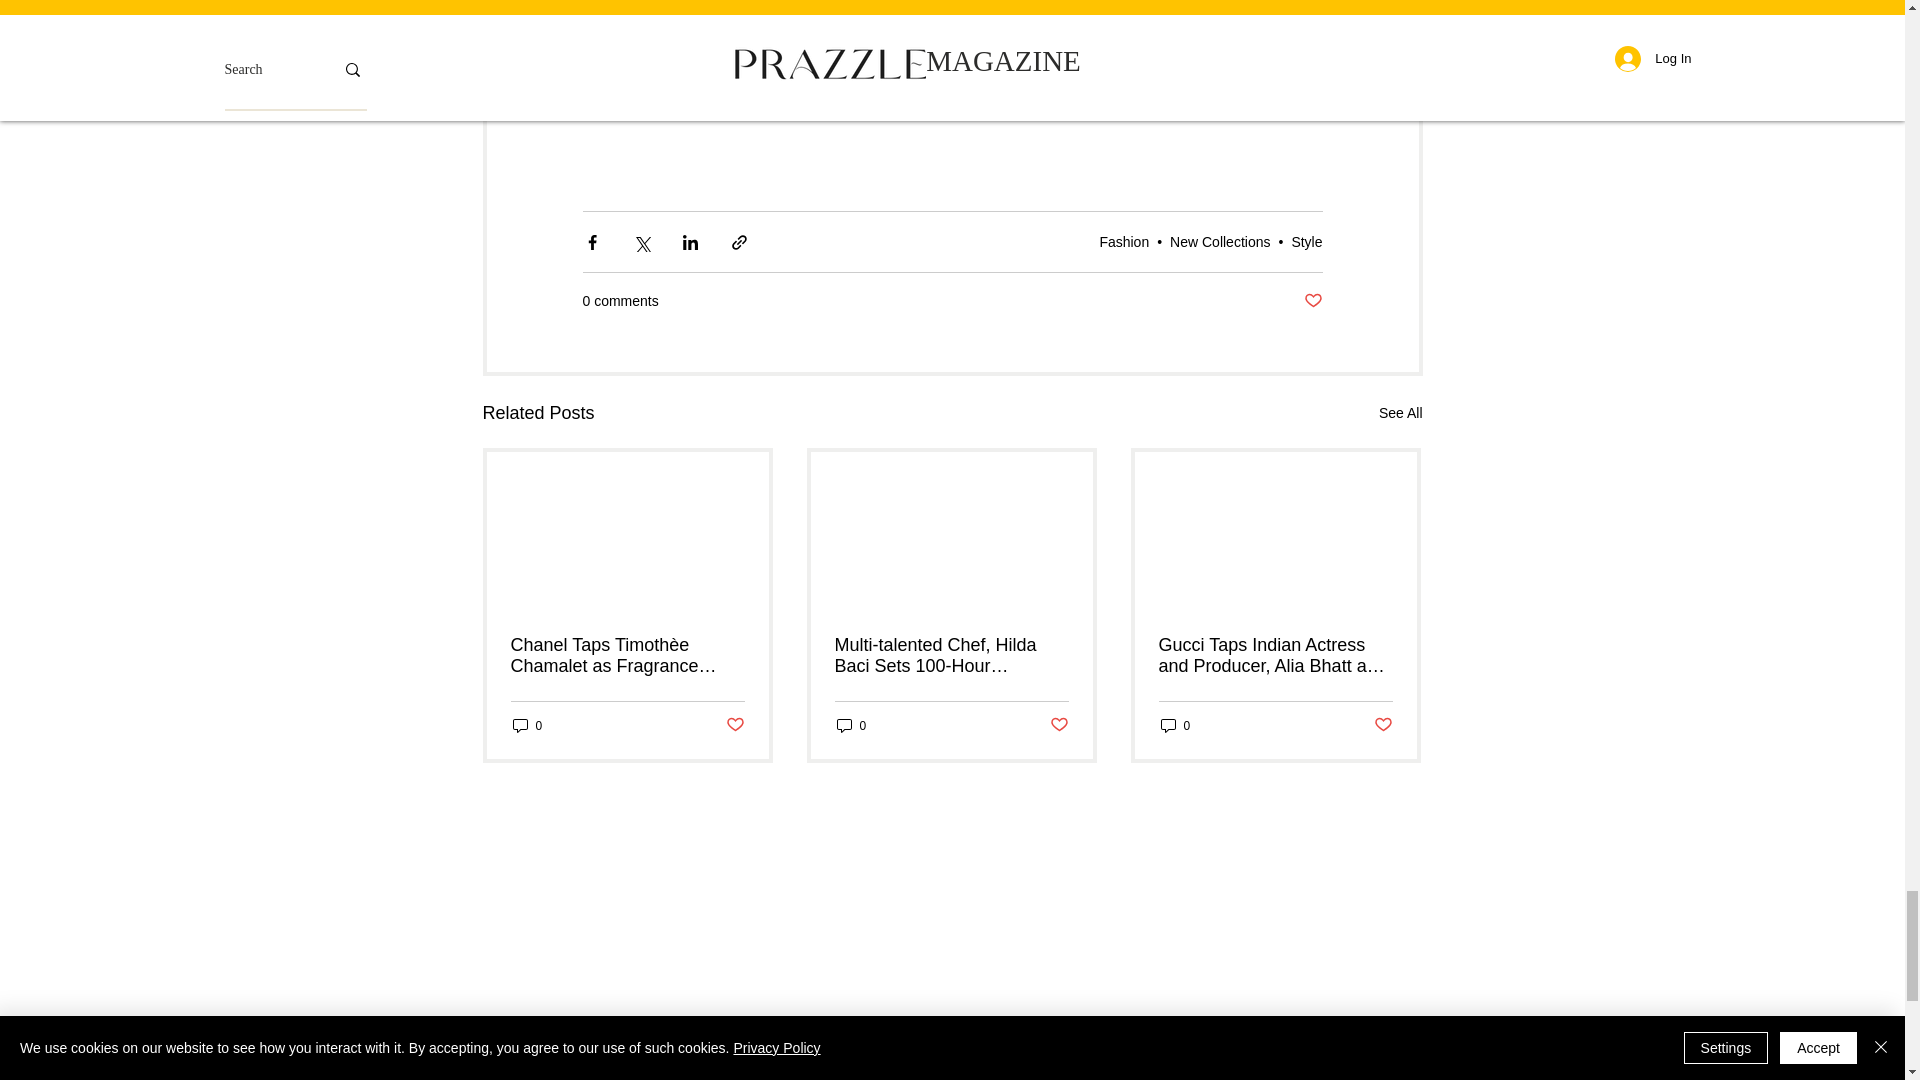 The width and height of the screenshot is (1920, 1080). Describe the element at coordinates (1384, 724) in the screenshot. I see `Post not marked as liked` at that location.